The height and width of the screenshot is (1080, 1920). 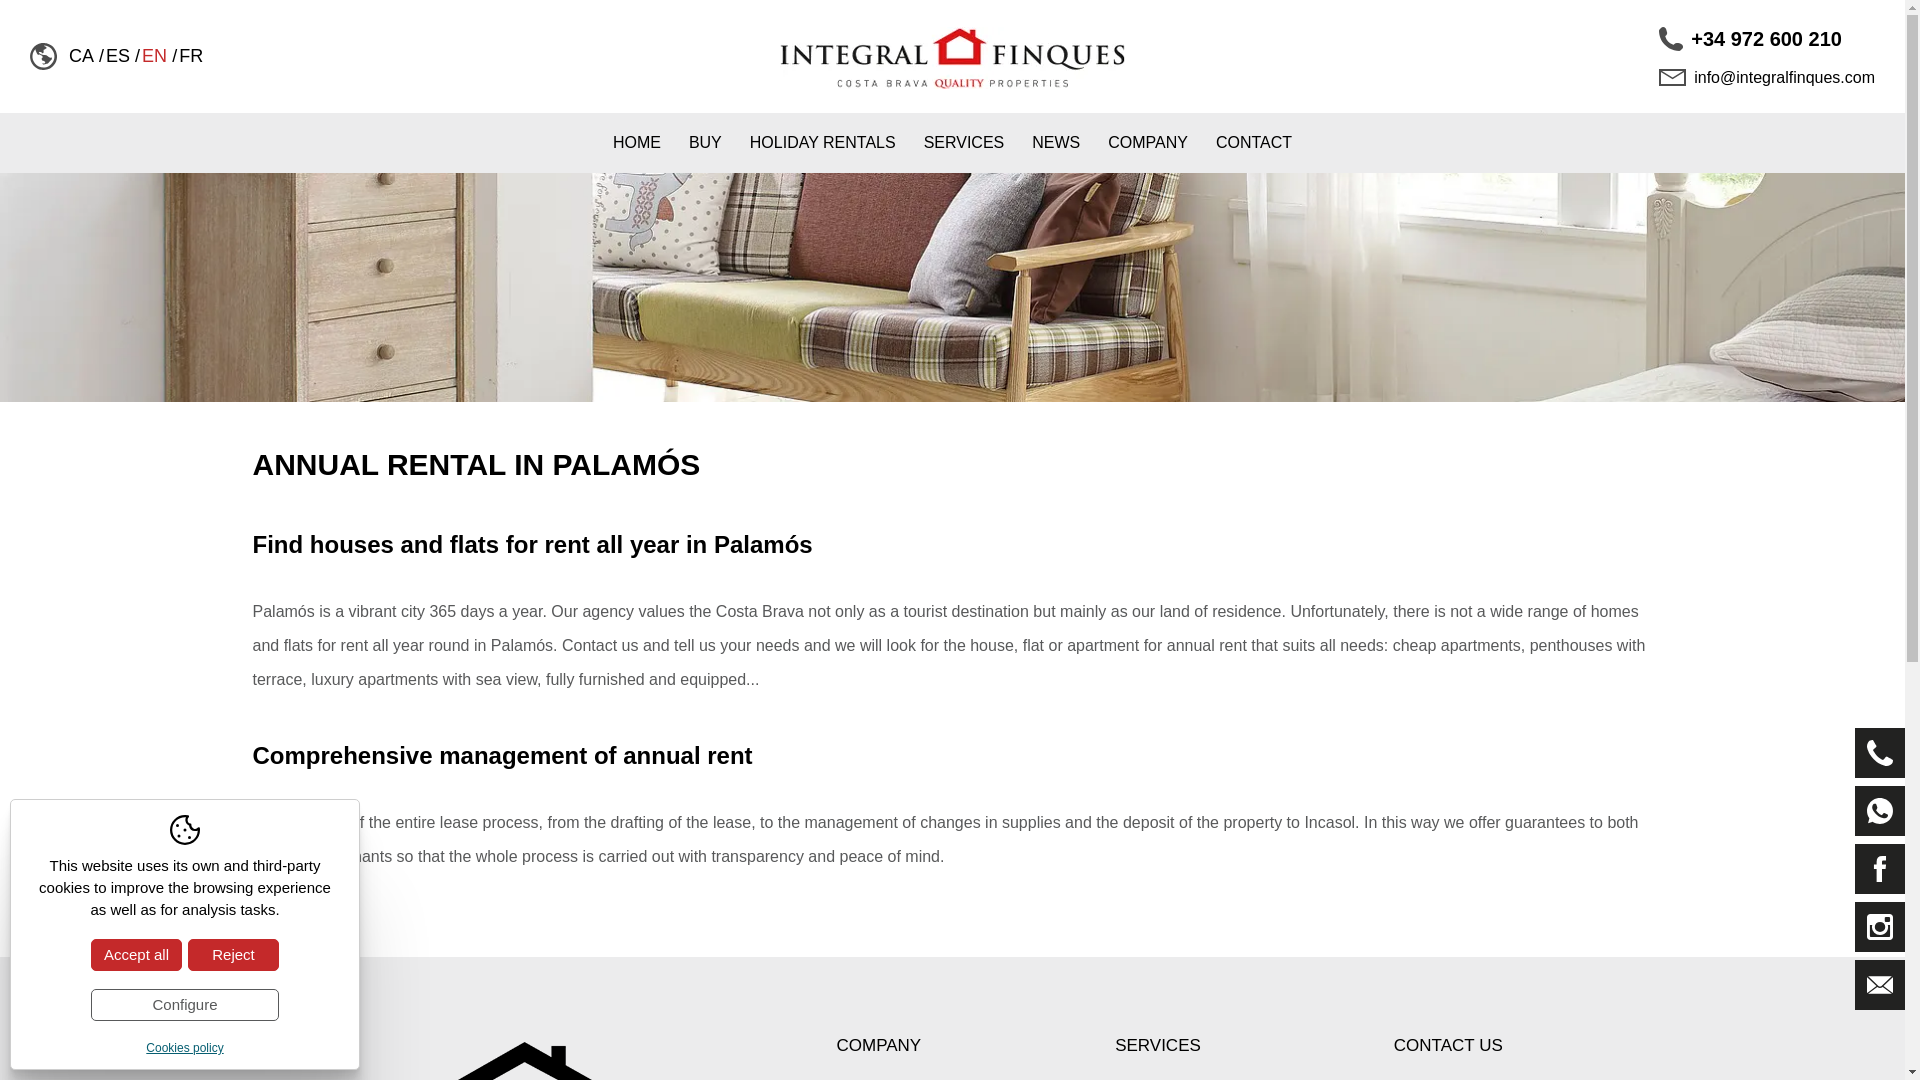 What do you see at coordinates (154, 56) in the screenshot?
I see `English` at bounding box center [154, 56].